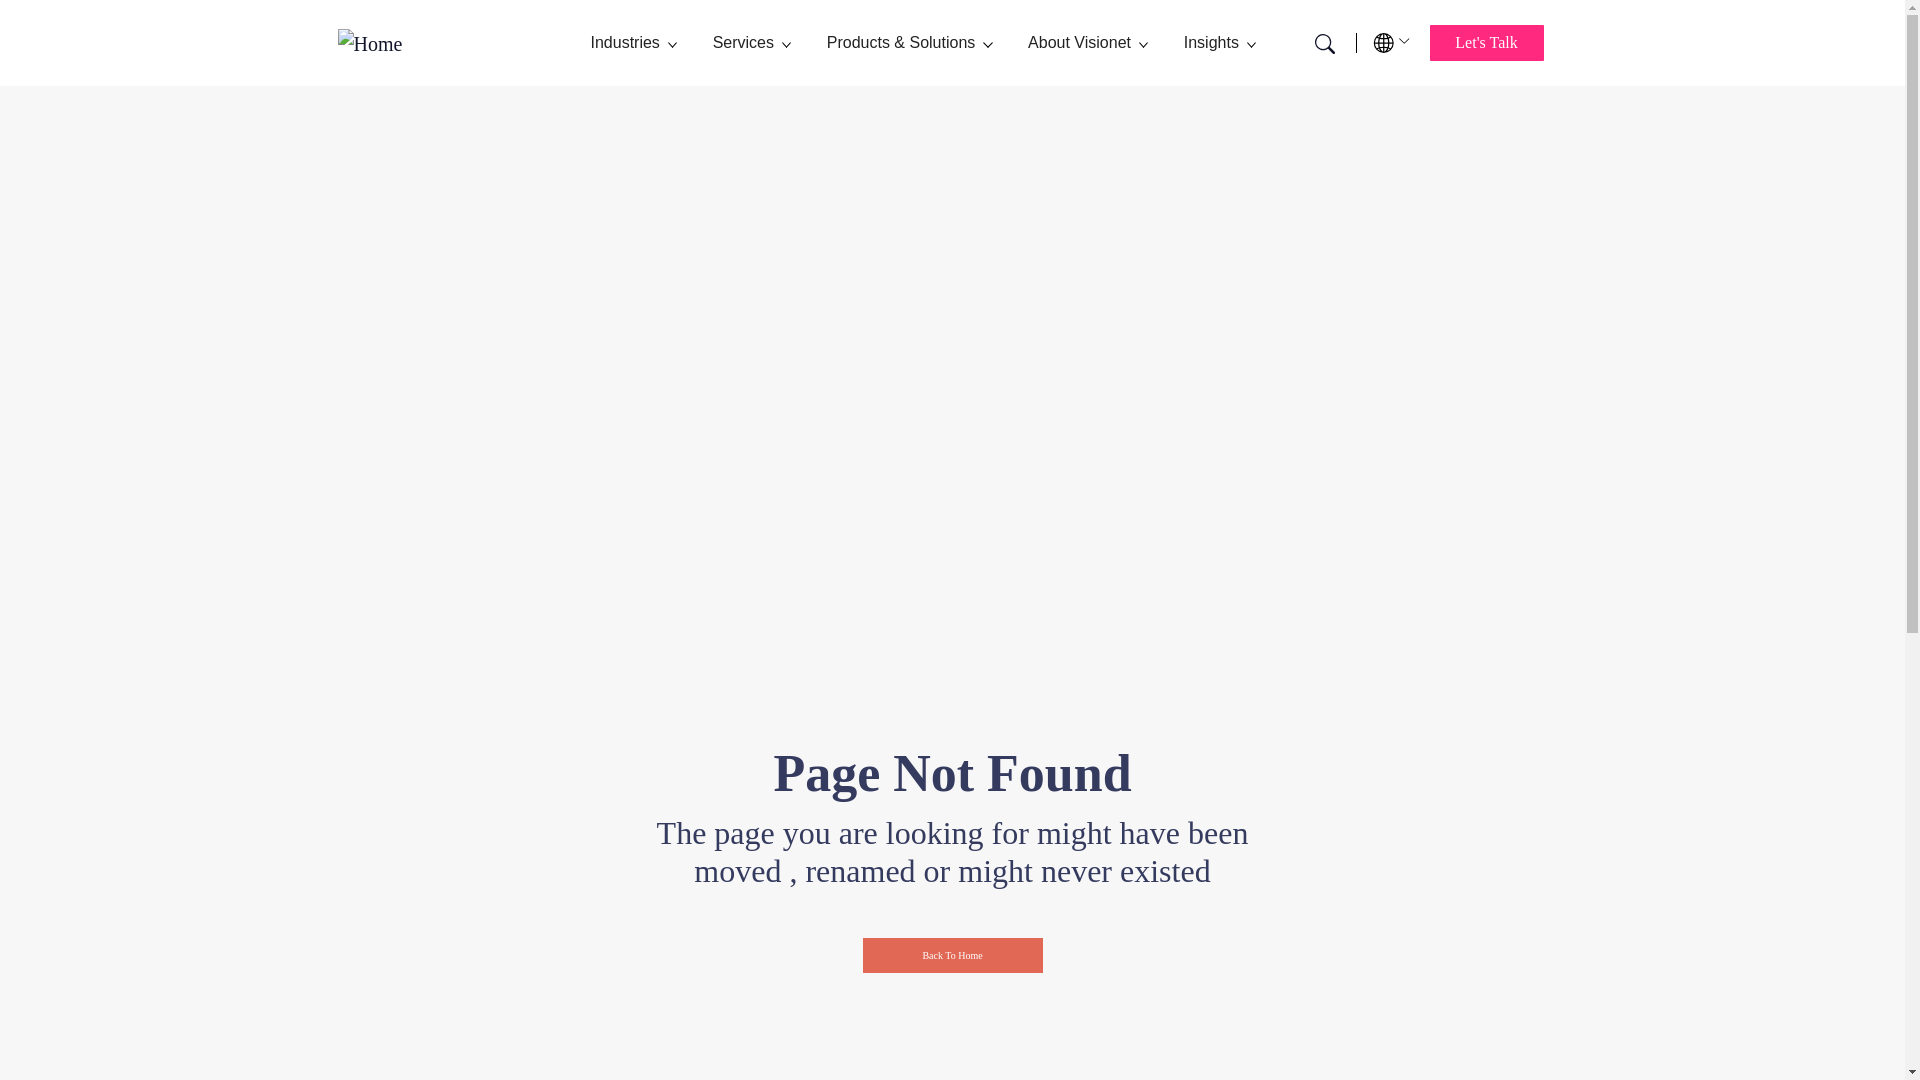 This screenshot has height=1080, width=1920. I want to click on Skip to main content, so click(74, 14).